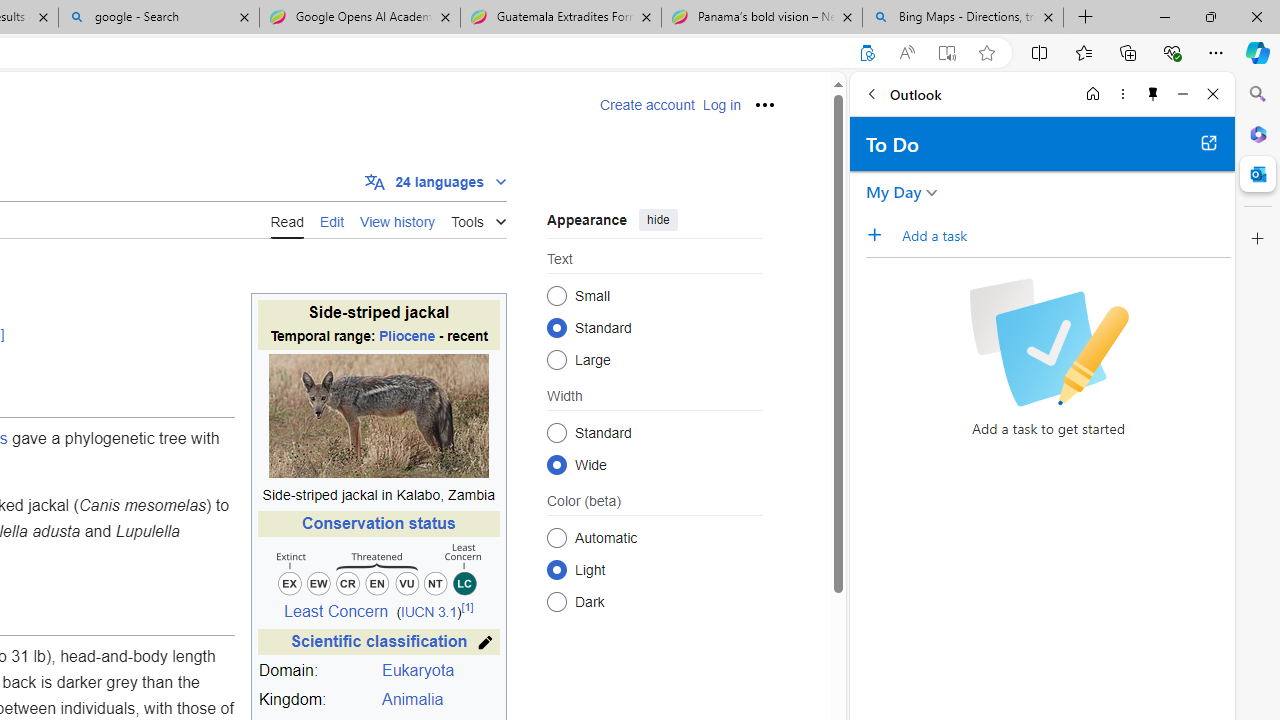  I want to click on Domain:, so click(317, 671).